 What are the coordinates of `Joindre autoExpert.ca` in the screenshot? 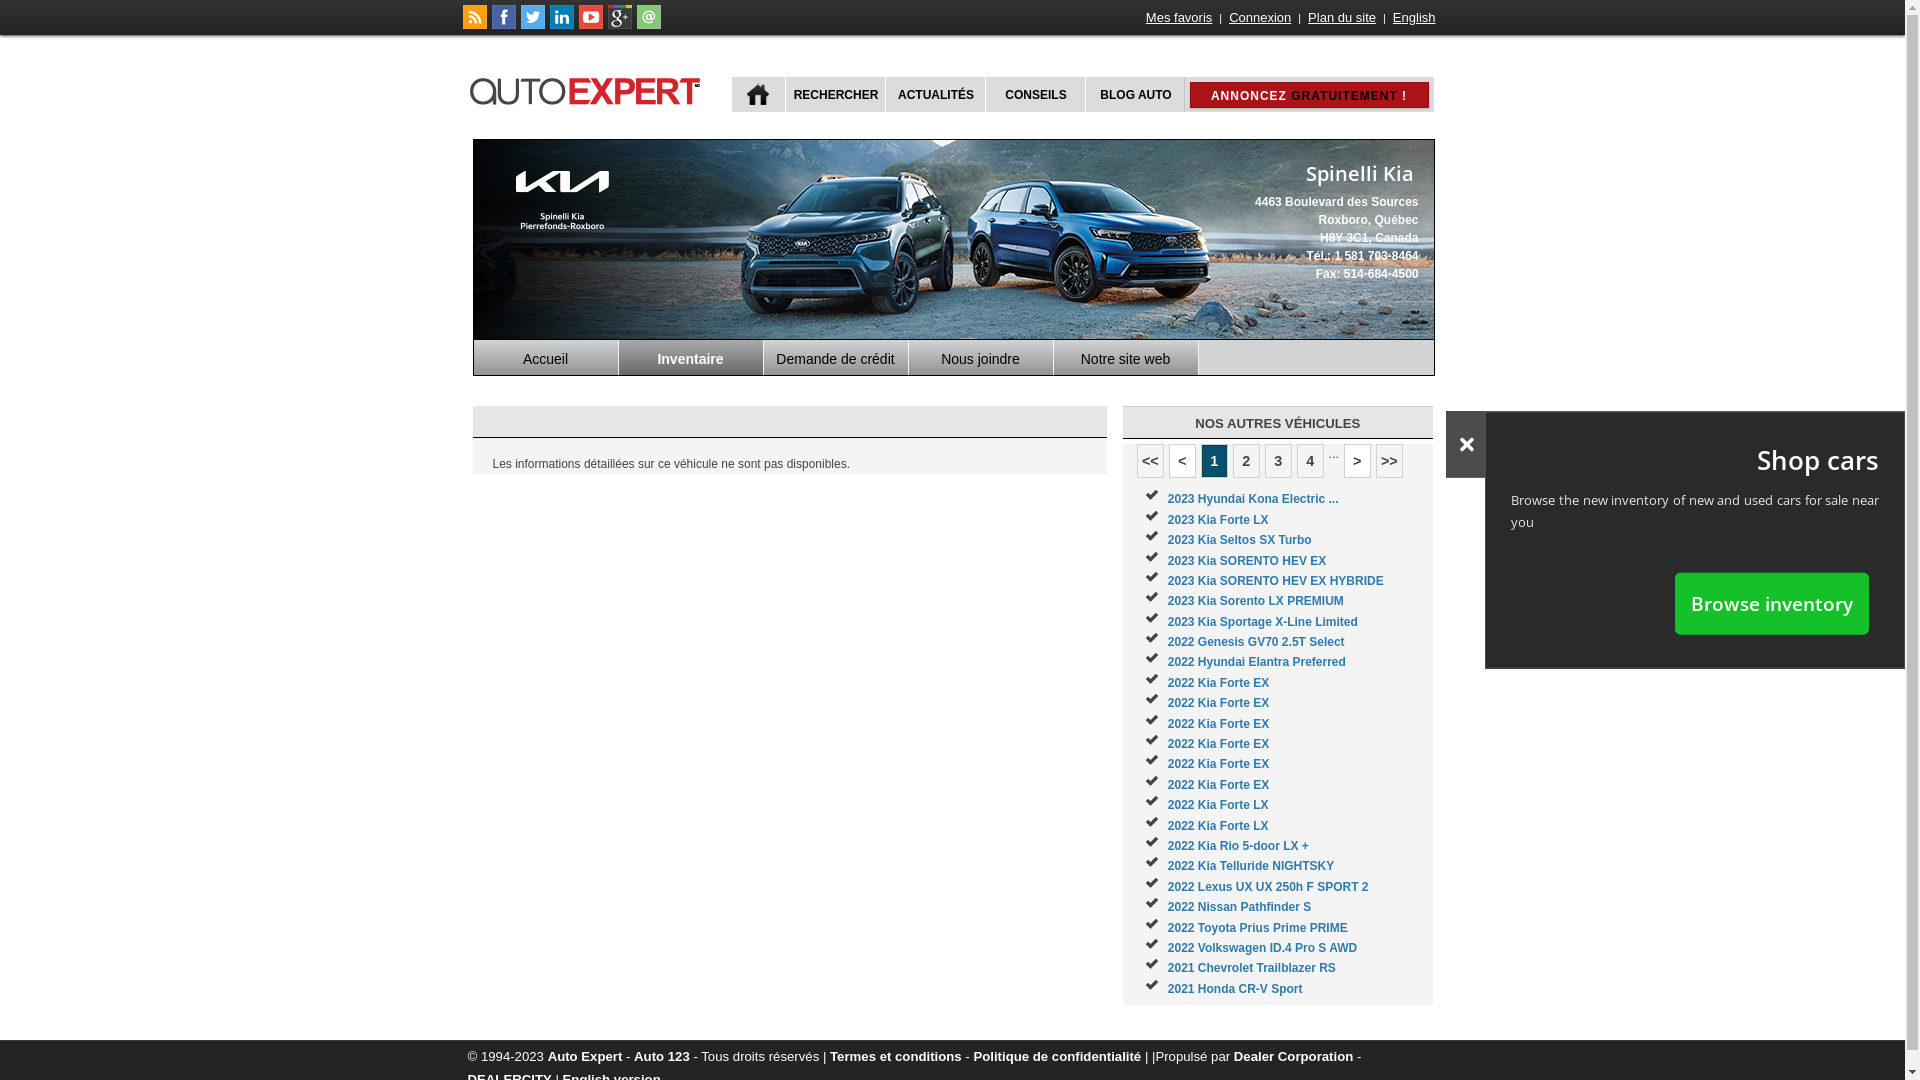 It's located at (648, 25).